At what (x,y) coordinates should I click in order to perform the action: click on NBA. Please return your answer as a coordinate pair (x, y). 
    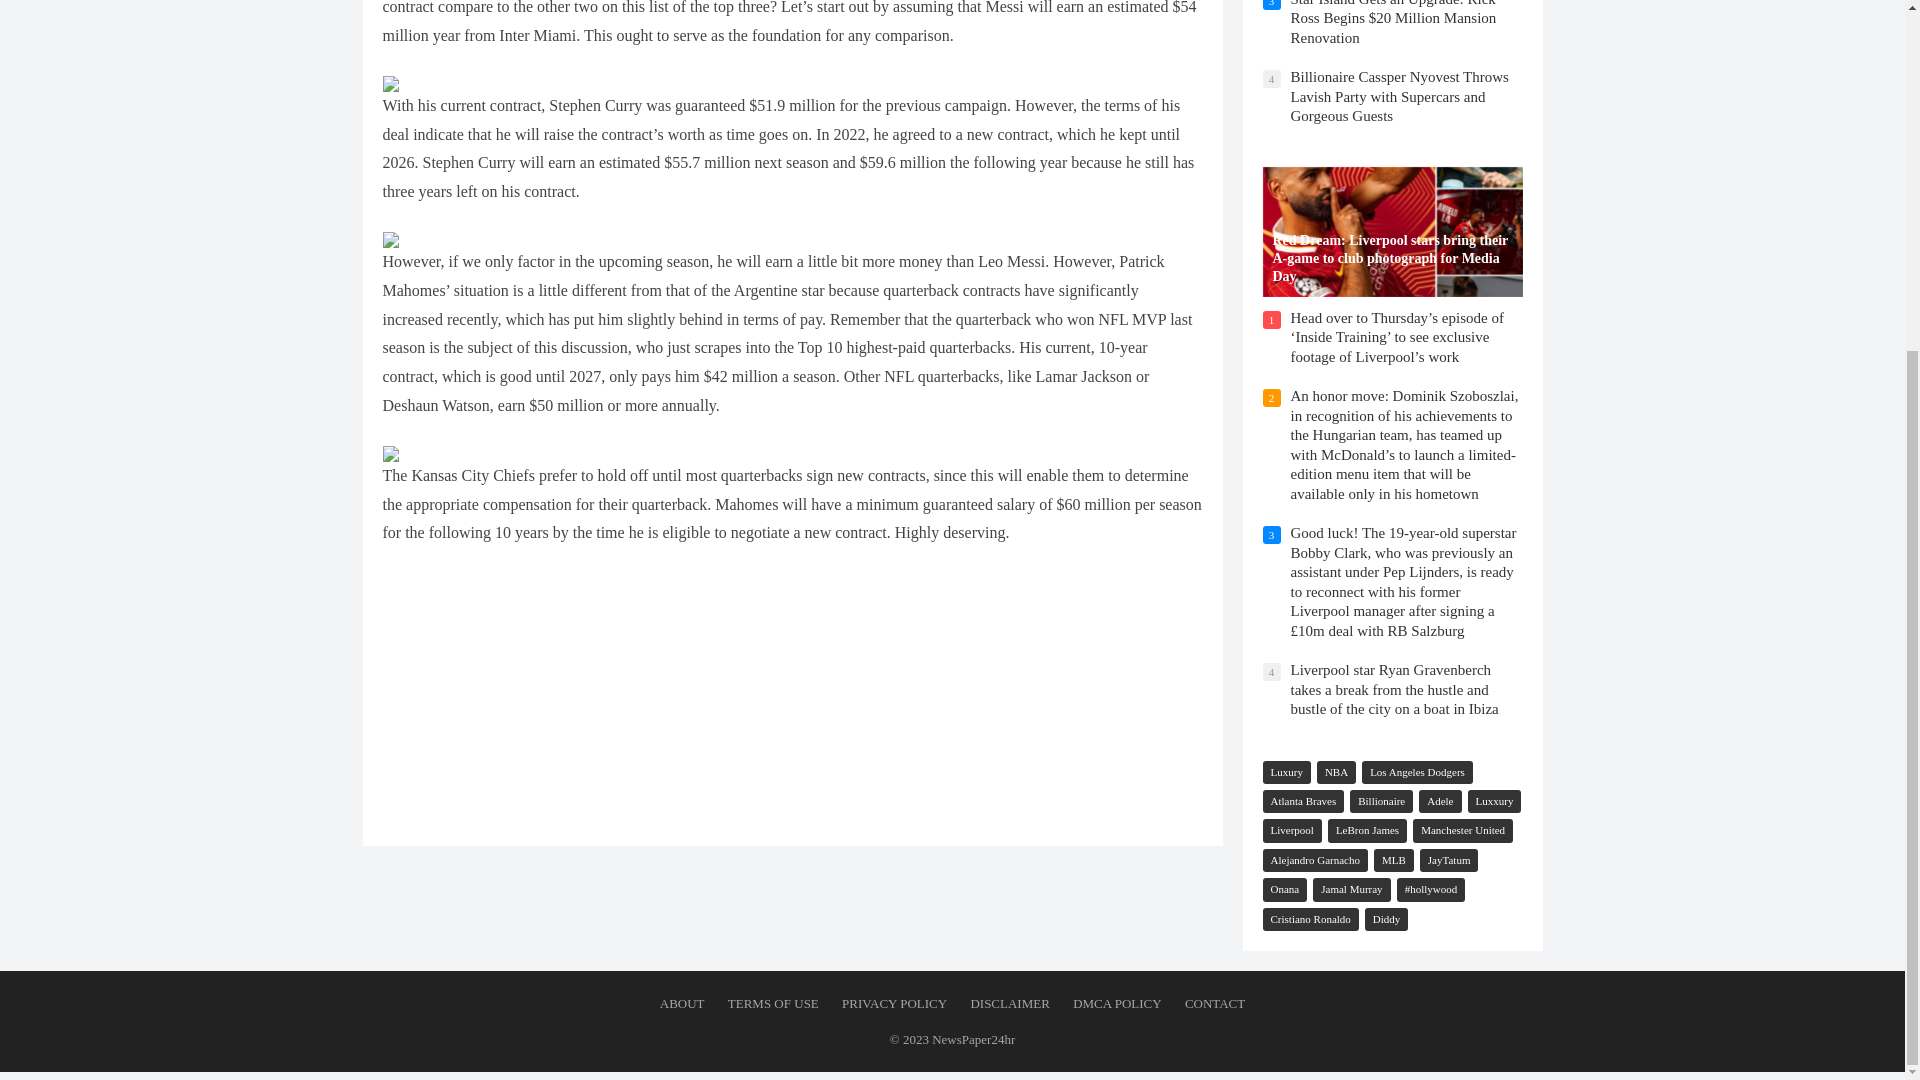
    Looking at the image, I should click on (1336, 772).